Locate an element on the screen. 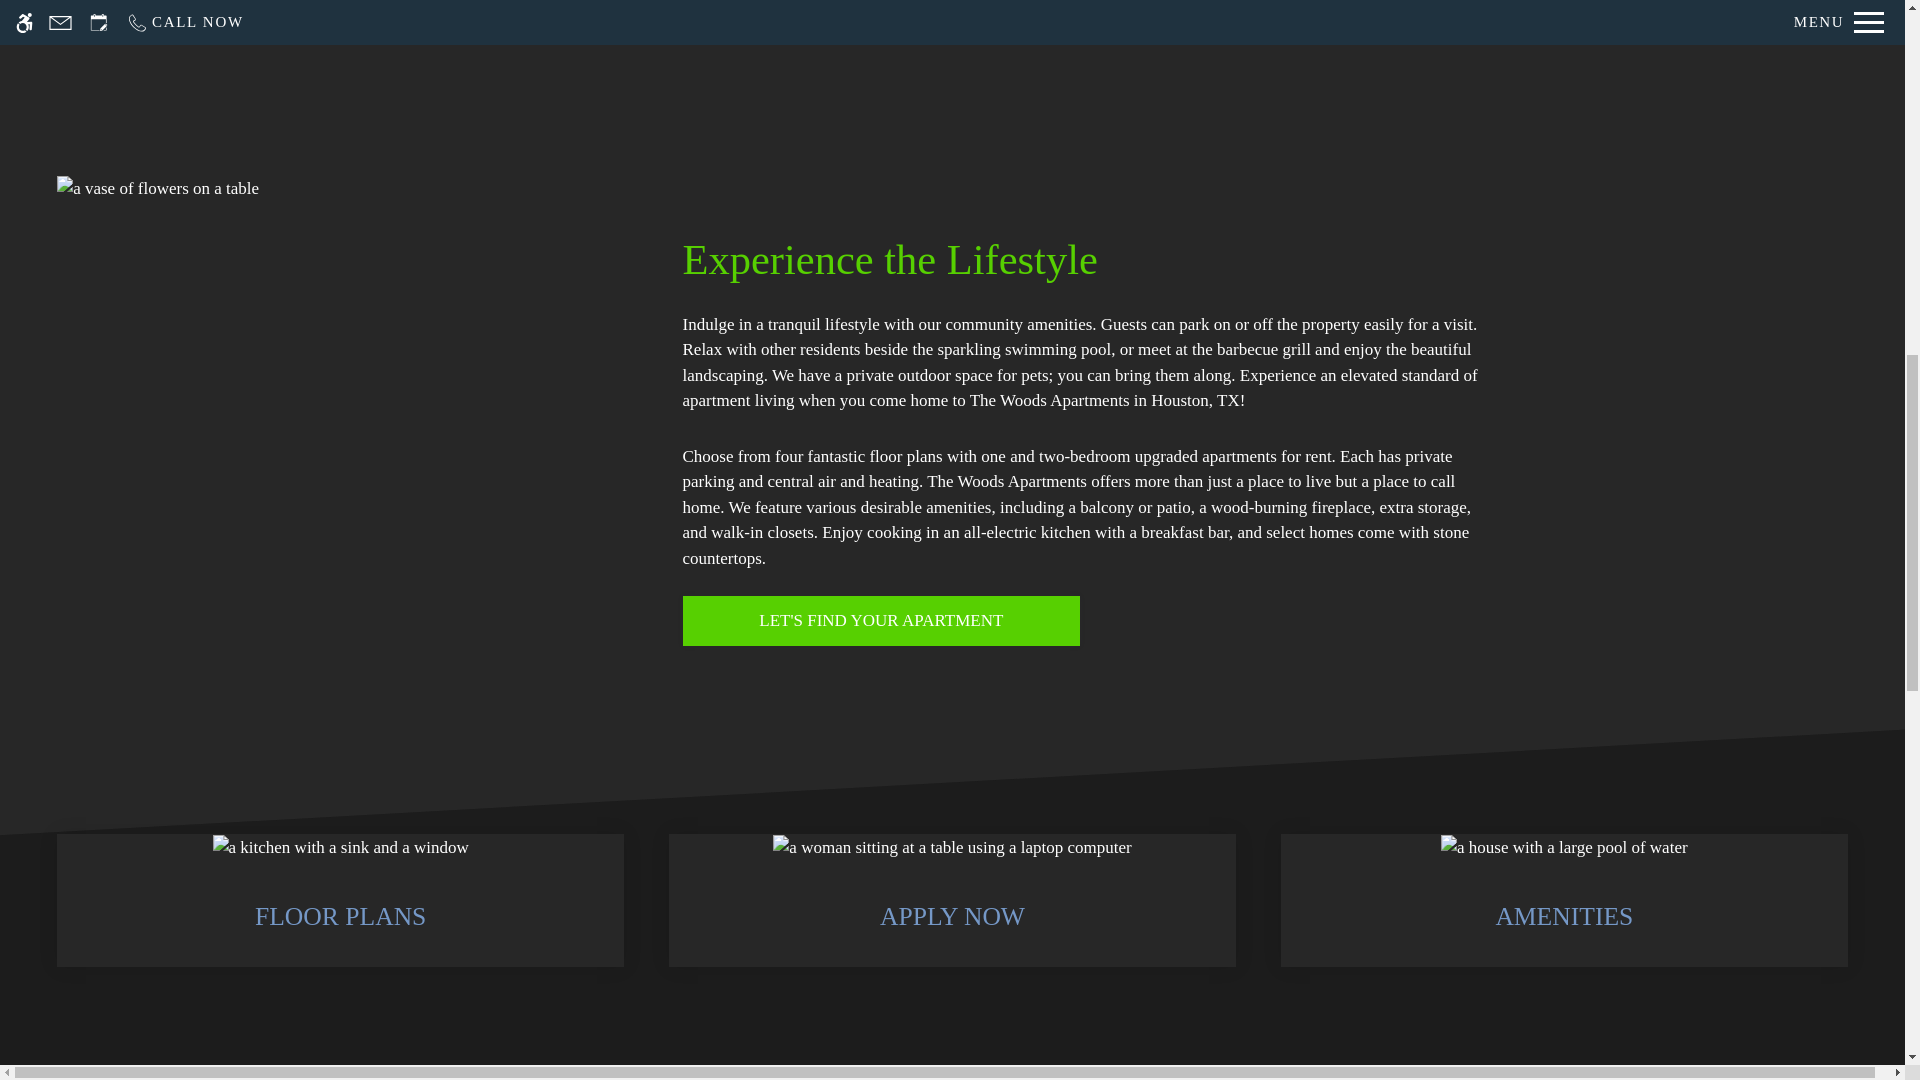 This screenshot has height=1080, width=1920. AMENITIES is located at coordinates (1564, 900).